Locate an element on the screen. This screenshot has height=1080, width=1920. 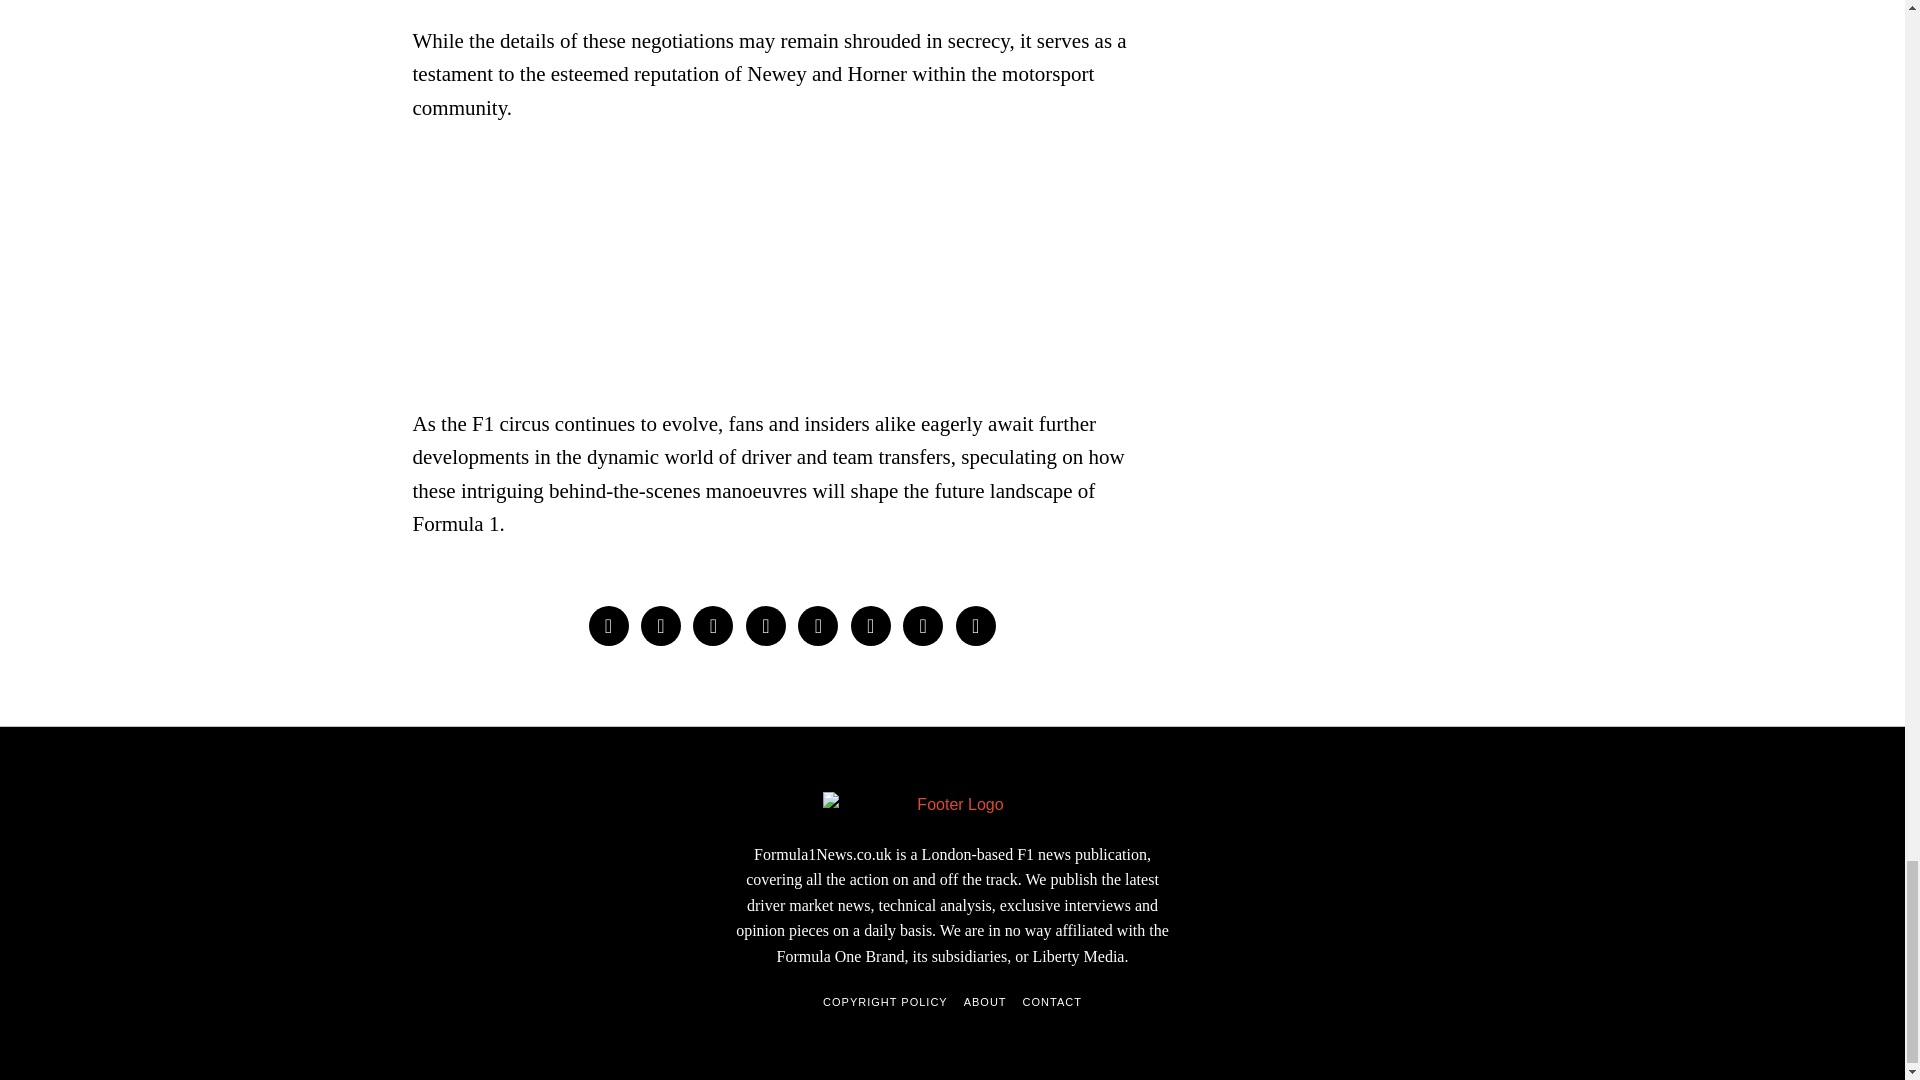
Reddit is located at coordinates (922, 625).